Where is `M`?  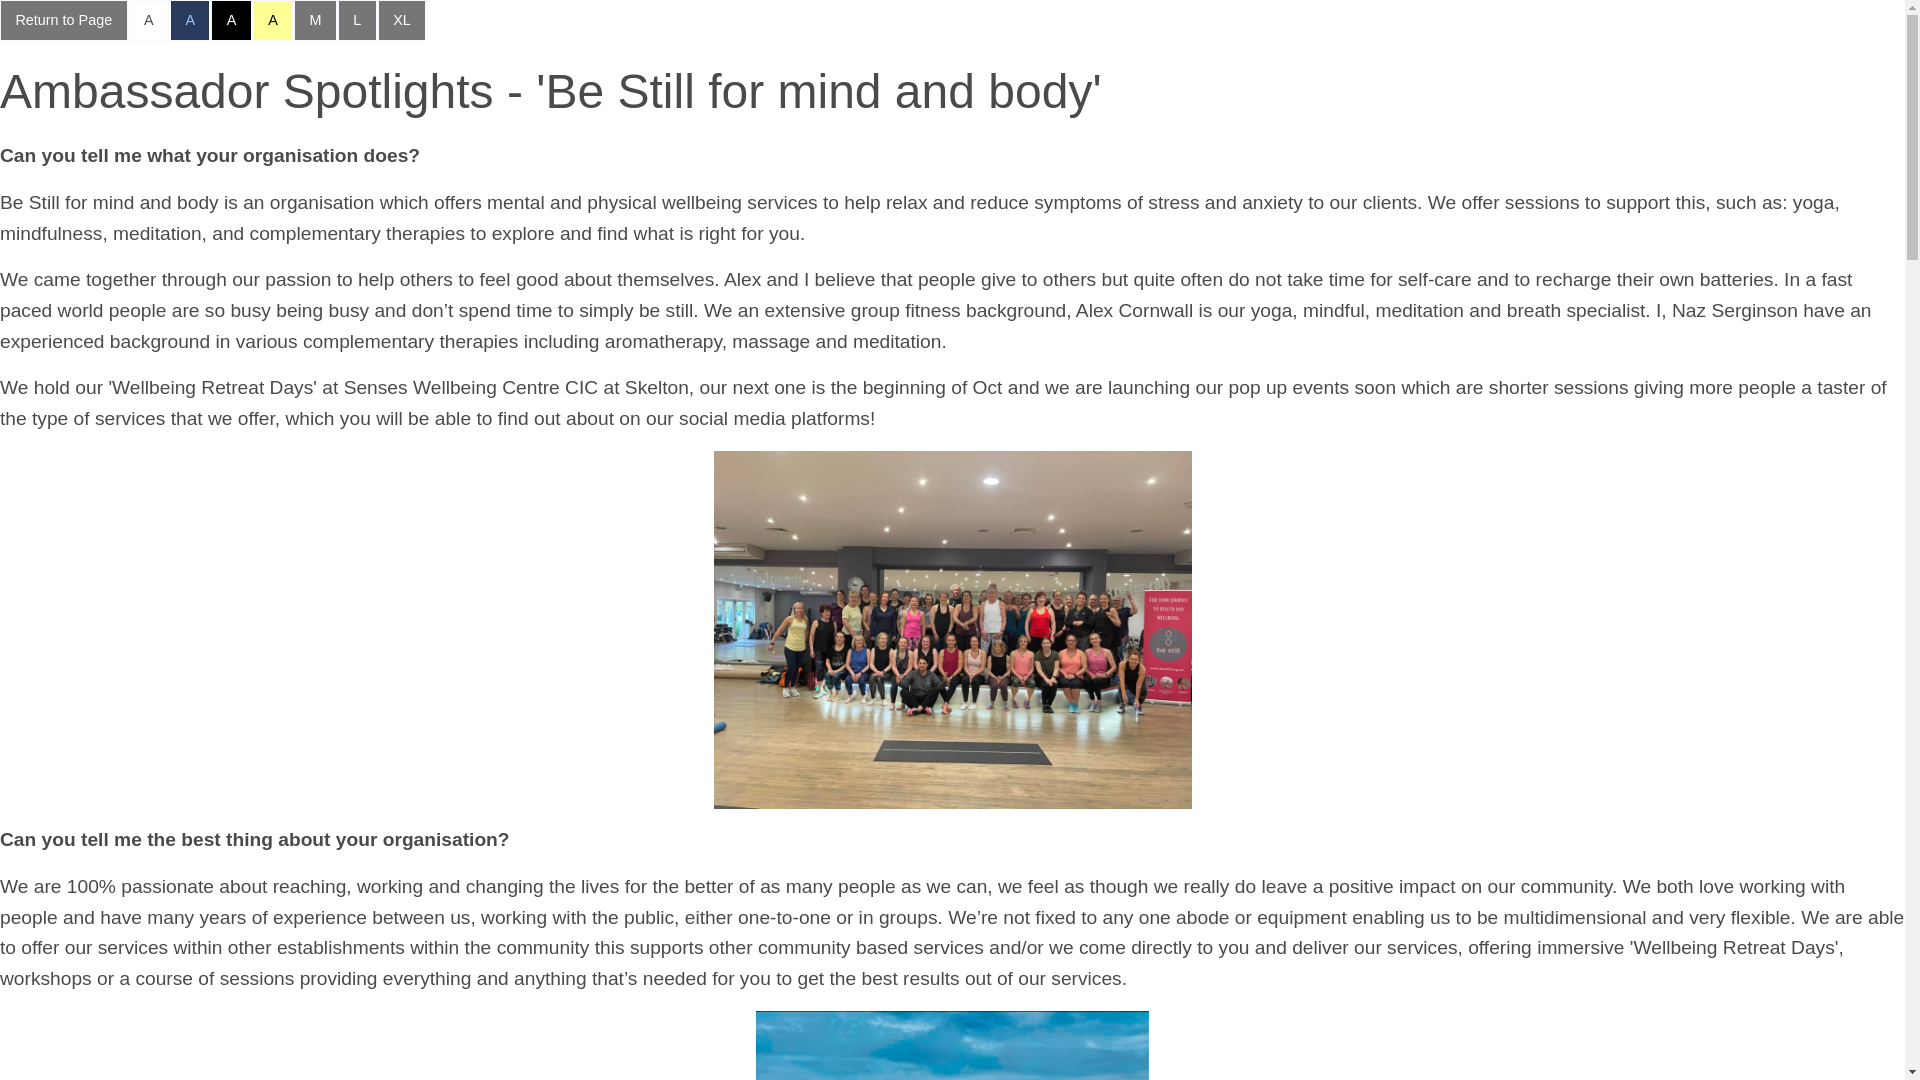 M is located at coordinates (315, 20).